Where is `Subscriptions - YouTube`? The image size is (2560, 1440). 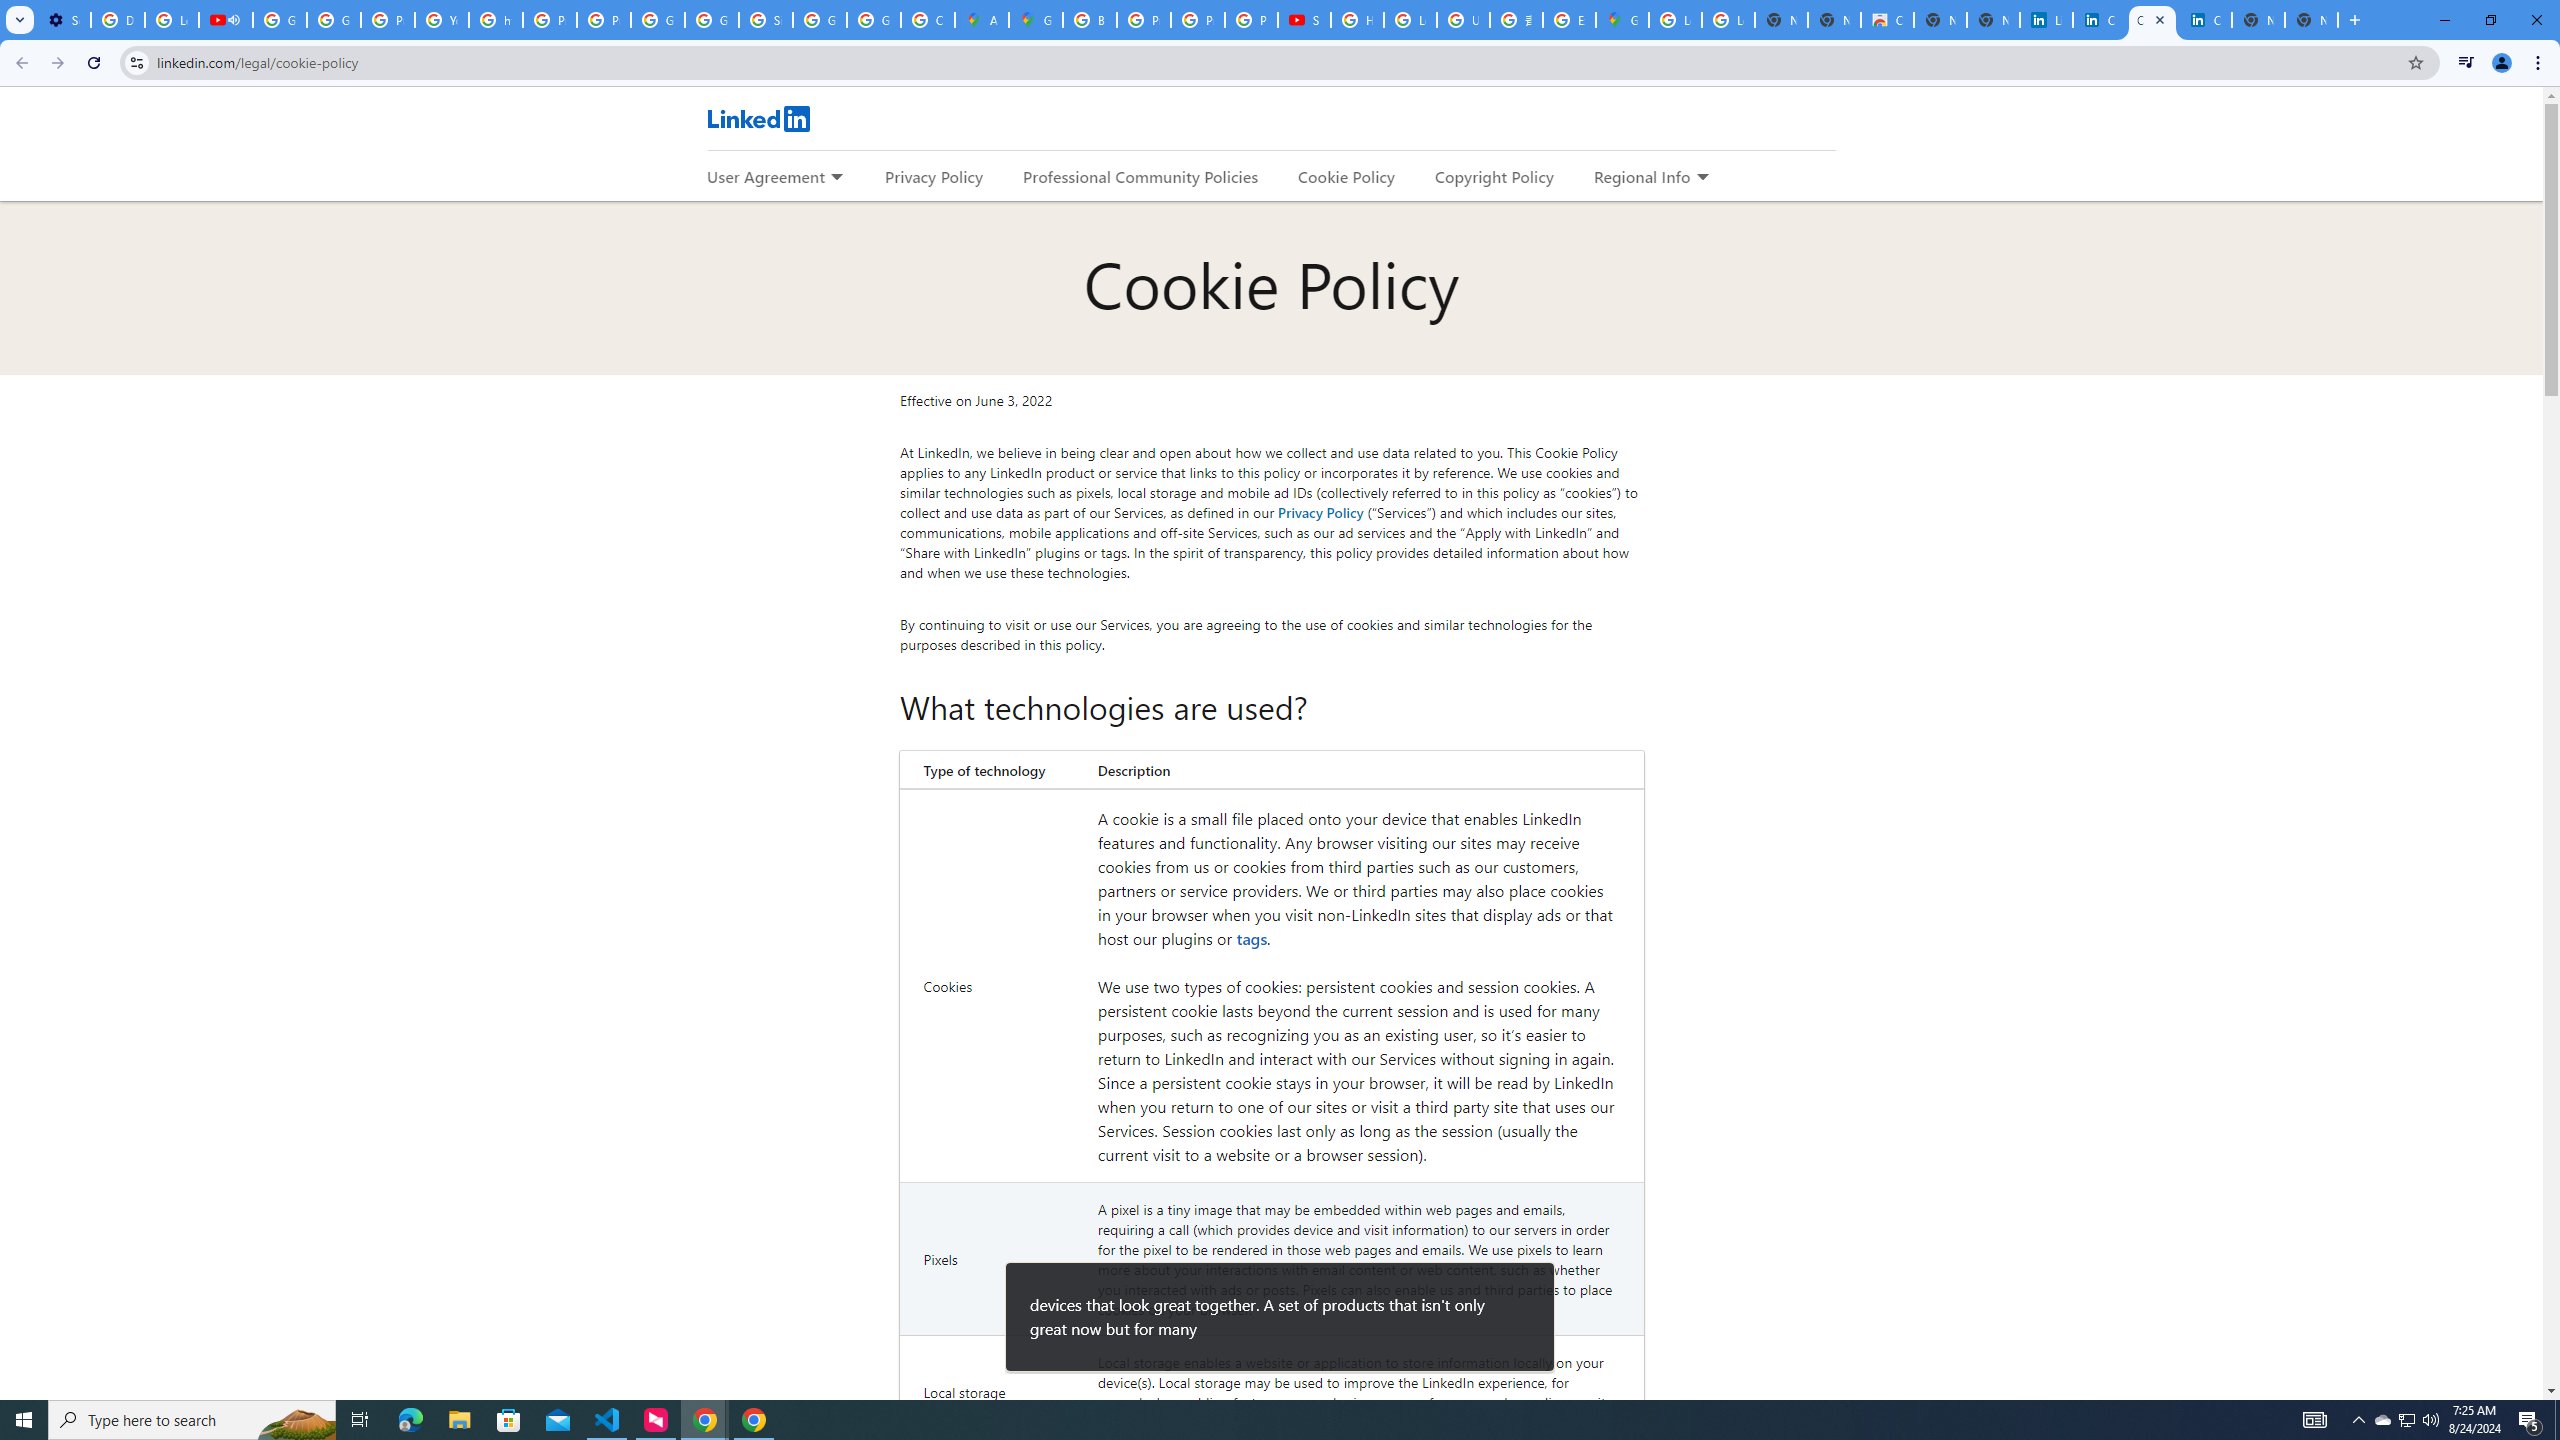 Subscriptions - YouTube is located at coordinates (1304, 20).